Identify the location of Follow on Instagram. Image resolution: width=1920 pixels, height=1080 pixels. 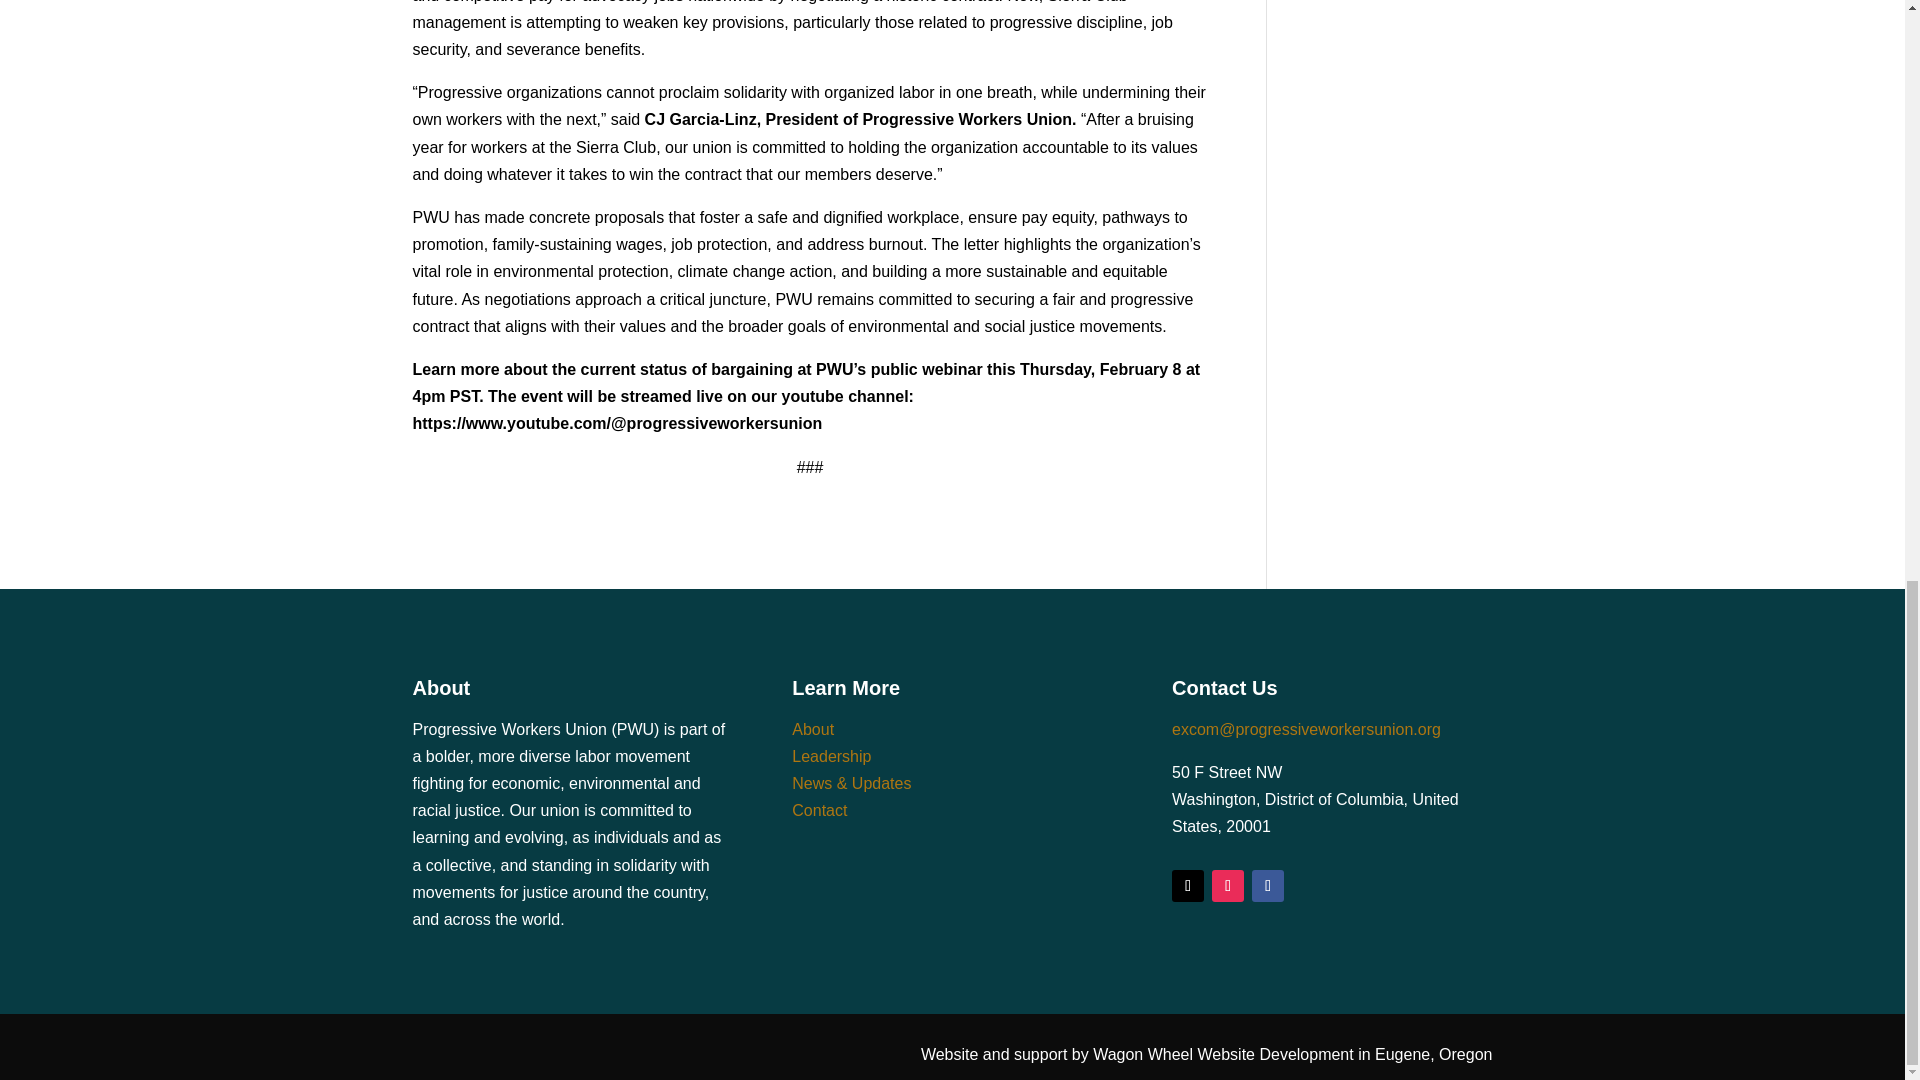
(1228, 886).